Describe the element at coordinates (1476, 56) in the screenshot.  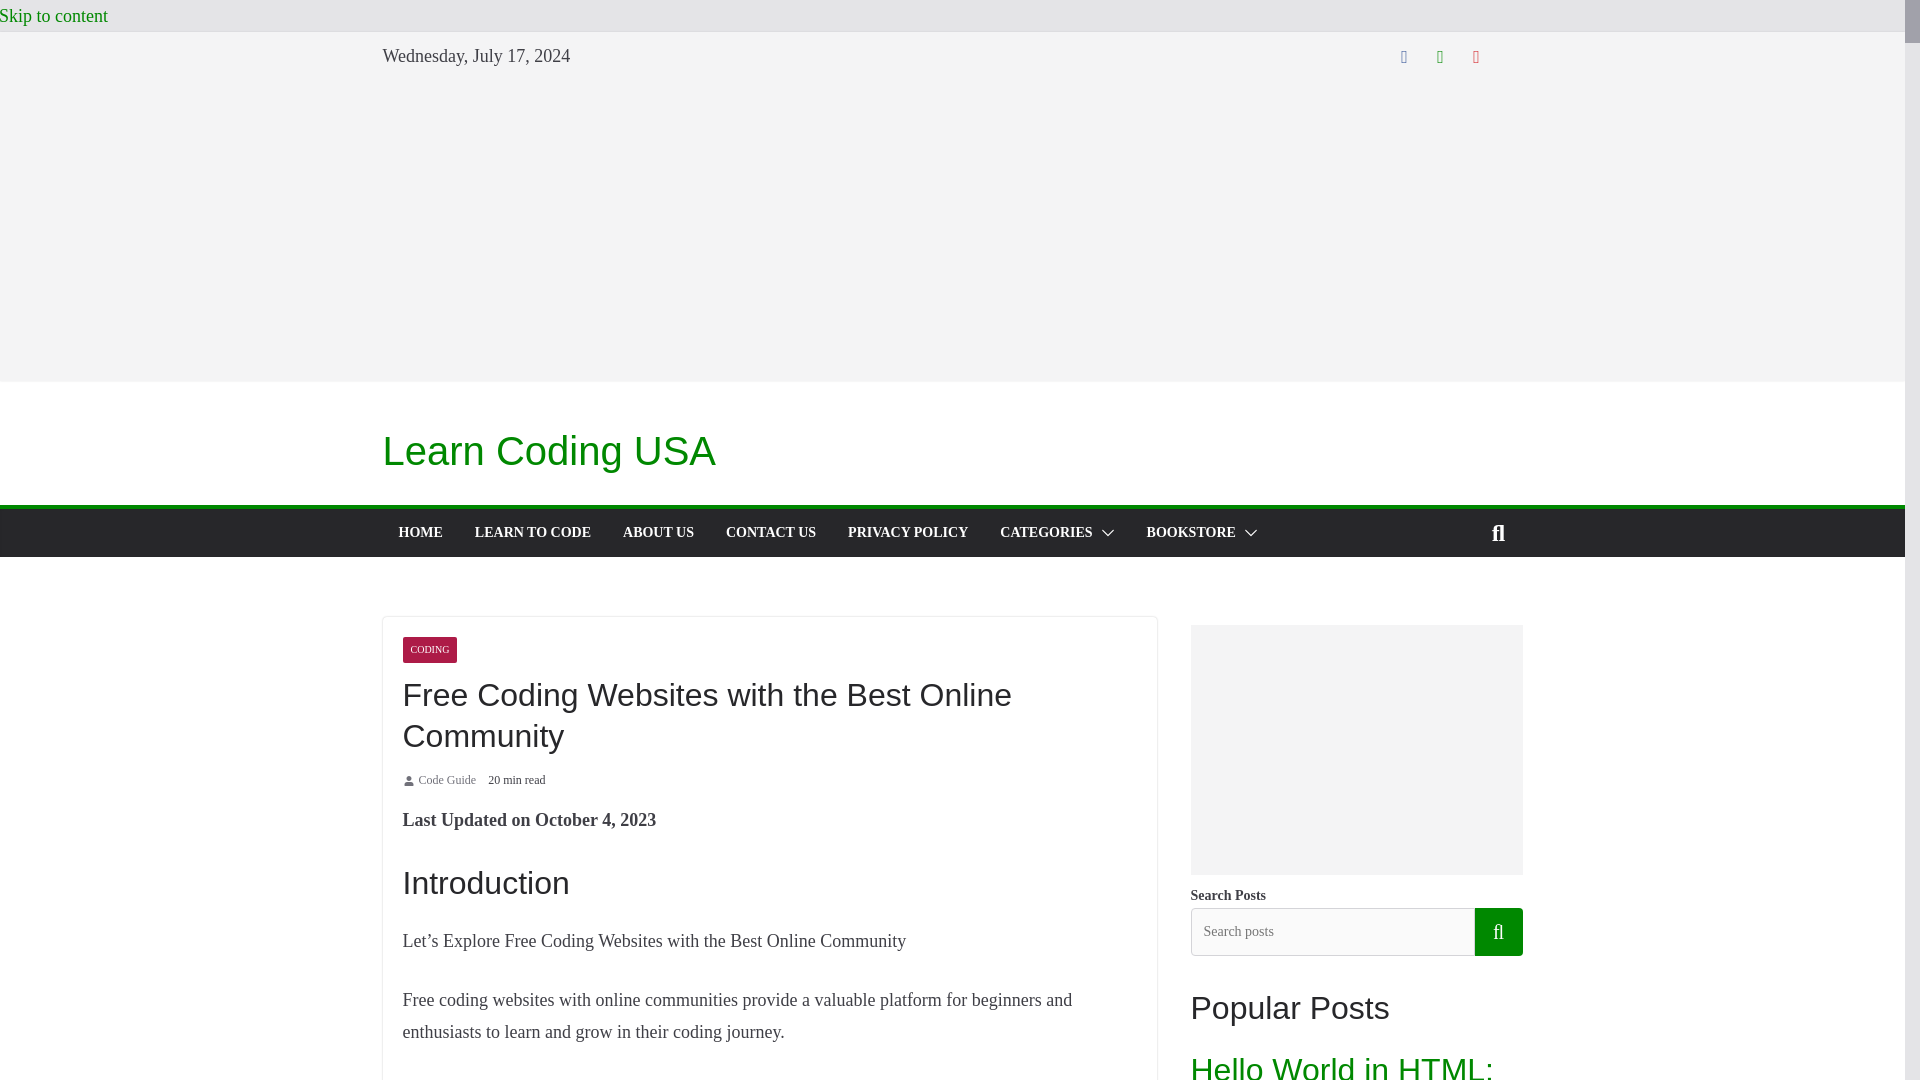
I see `Pinterest` at that location.